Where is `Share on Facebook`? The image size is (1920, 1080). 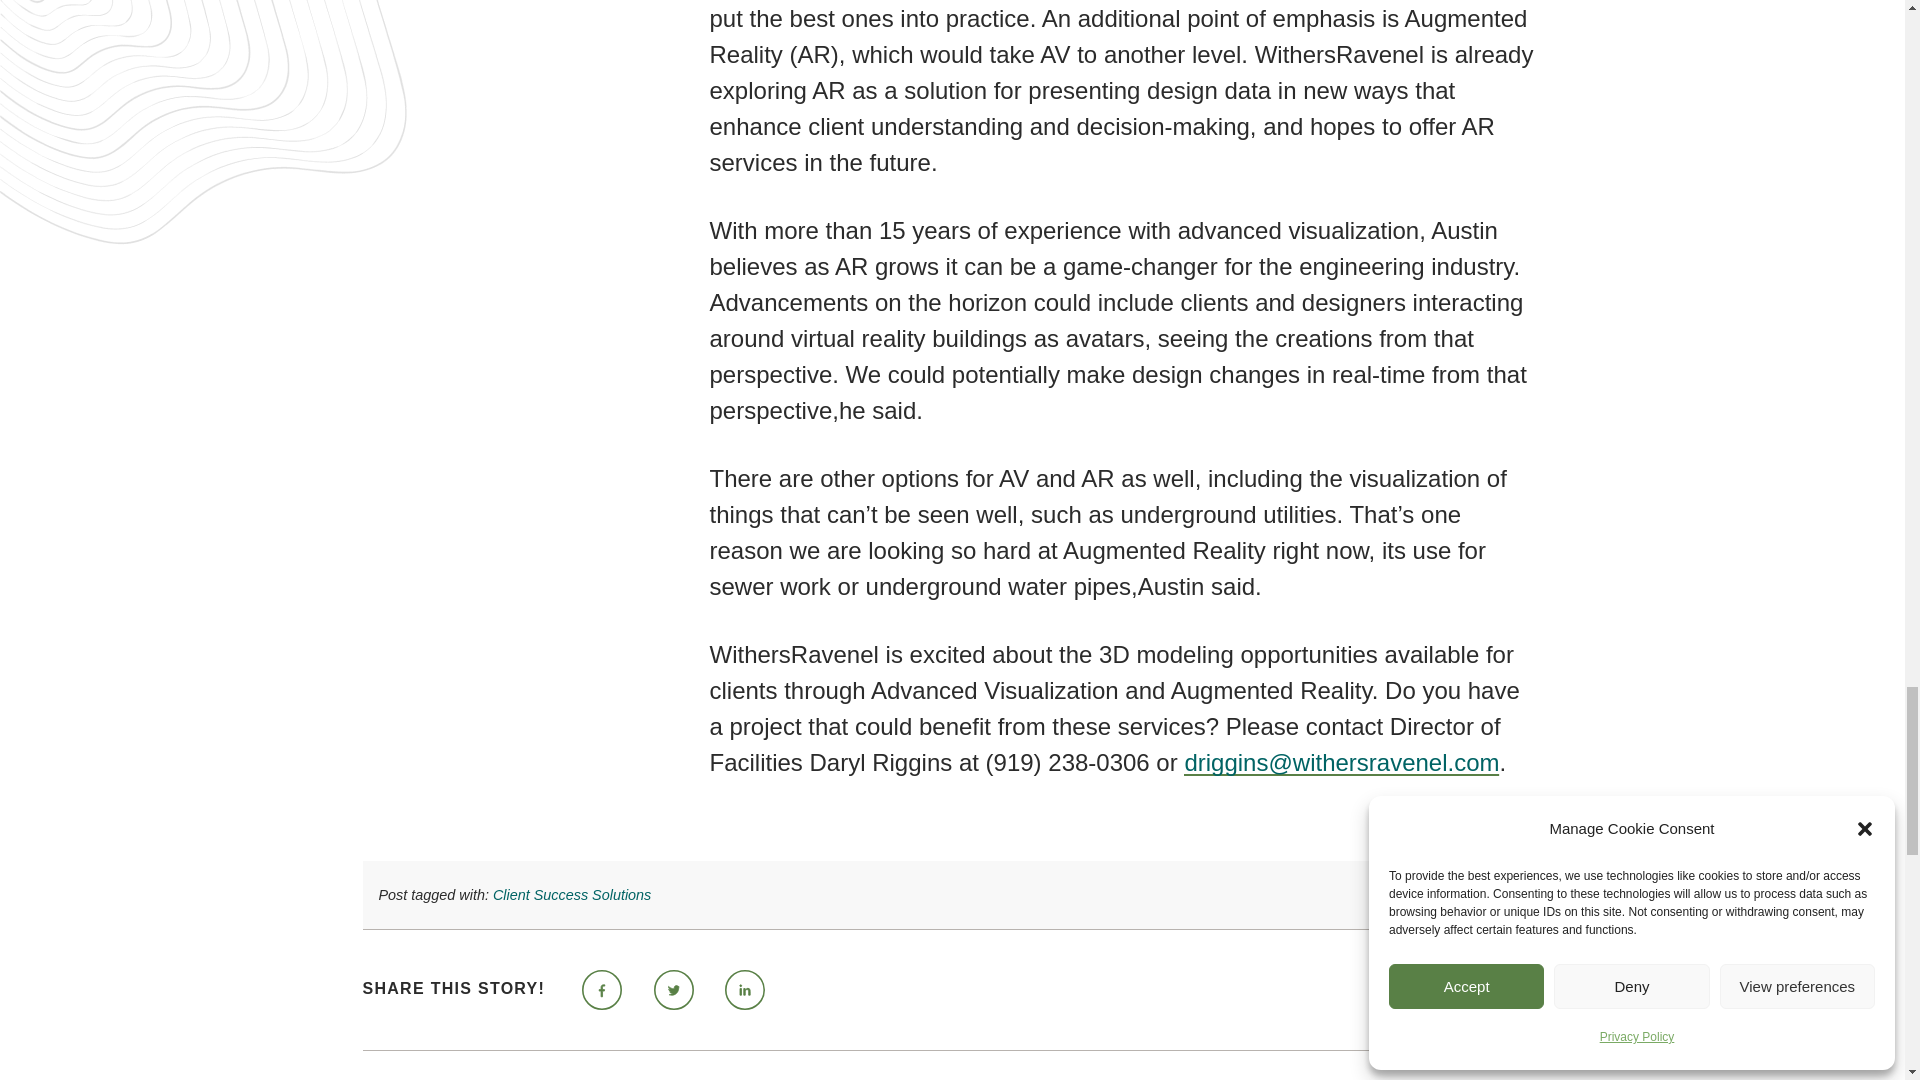 Share on Facebook is located at coordinates (602, 989).